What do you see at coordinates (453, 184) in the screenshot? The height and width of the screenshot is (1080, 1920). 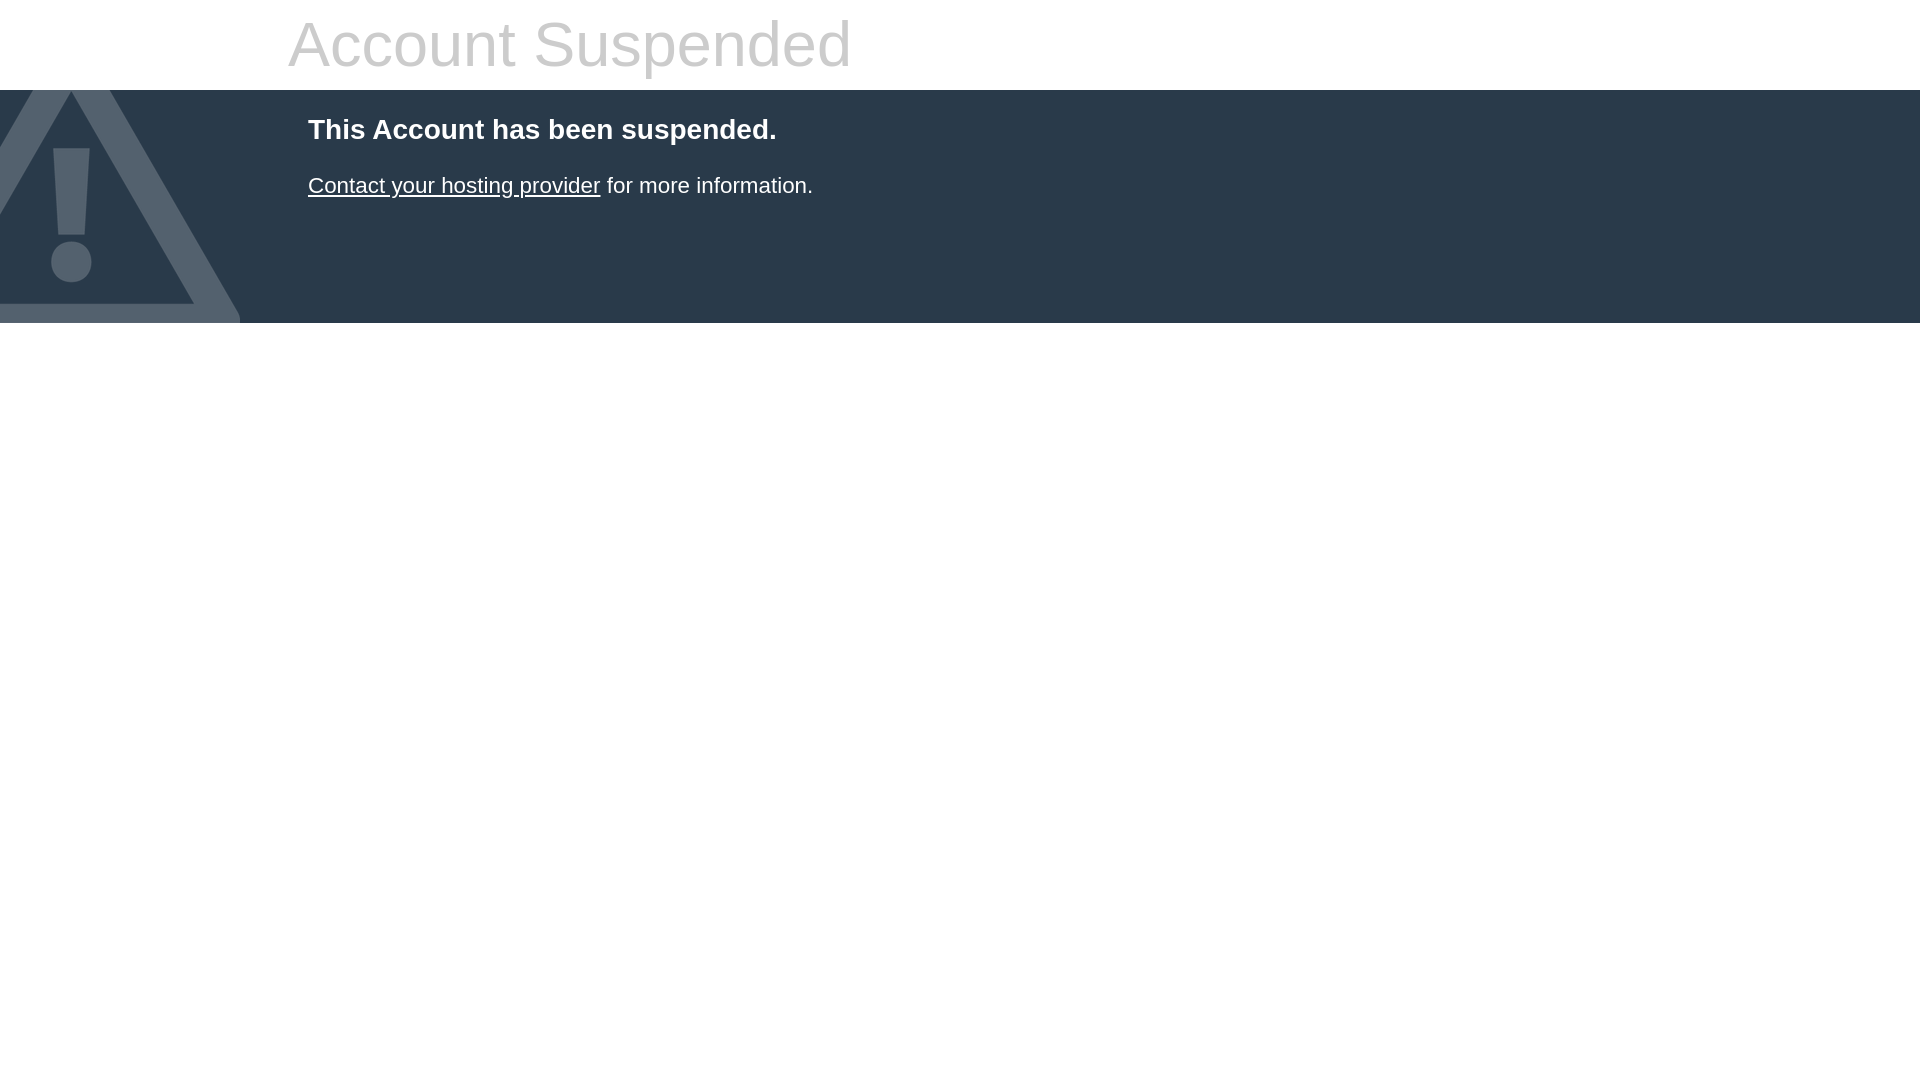 I see `Contact your hosting provider` at bounding box center [453, 184].